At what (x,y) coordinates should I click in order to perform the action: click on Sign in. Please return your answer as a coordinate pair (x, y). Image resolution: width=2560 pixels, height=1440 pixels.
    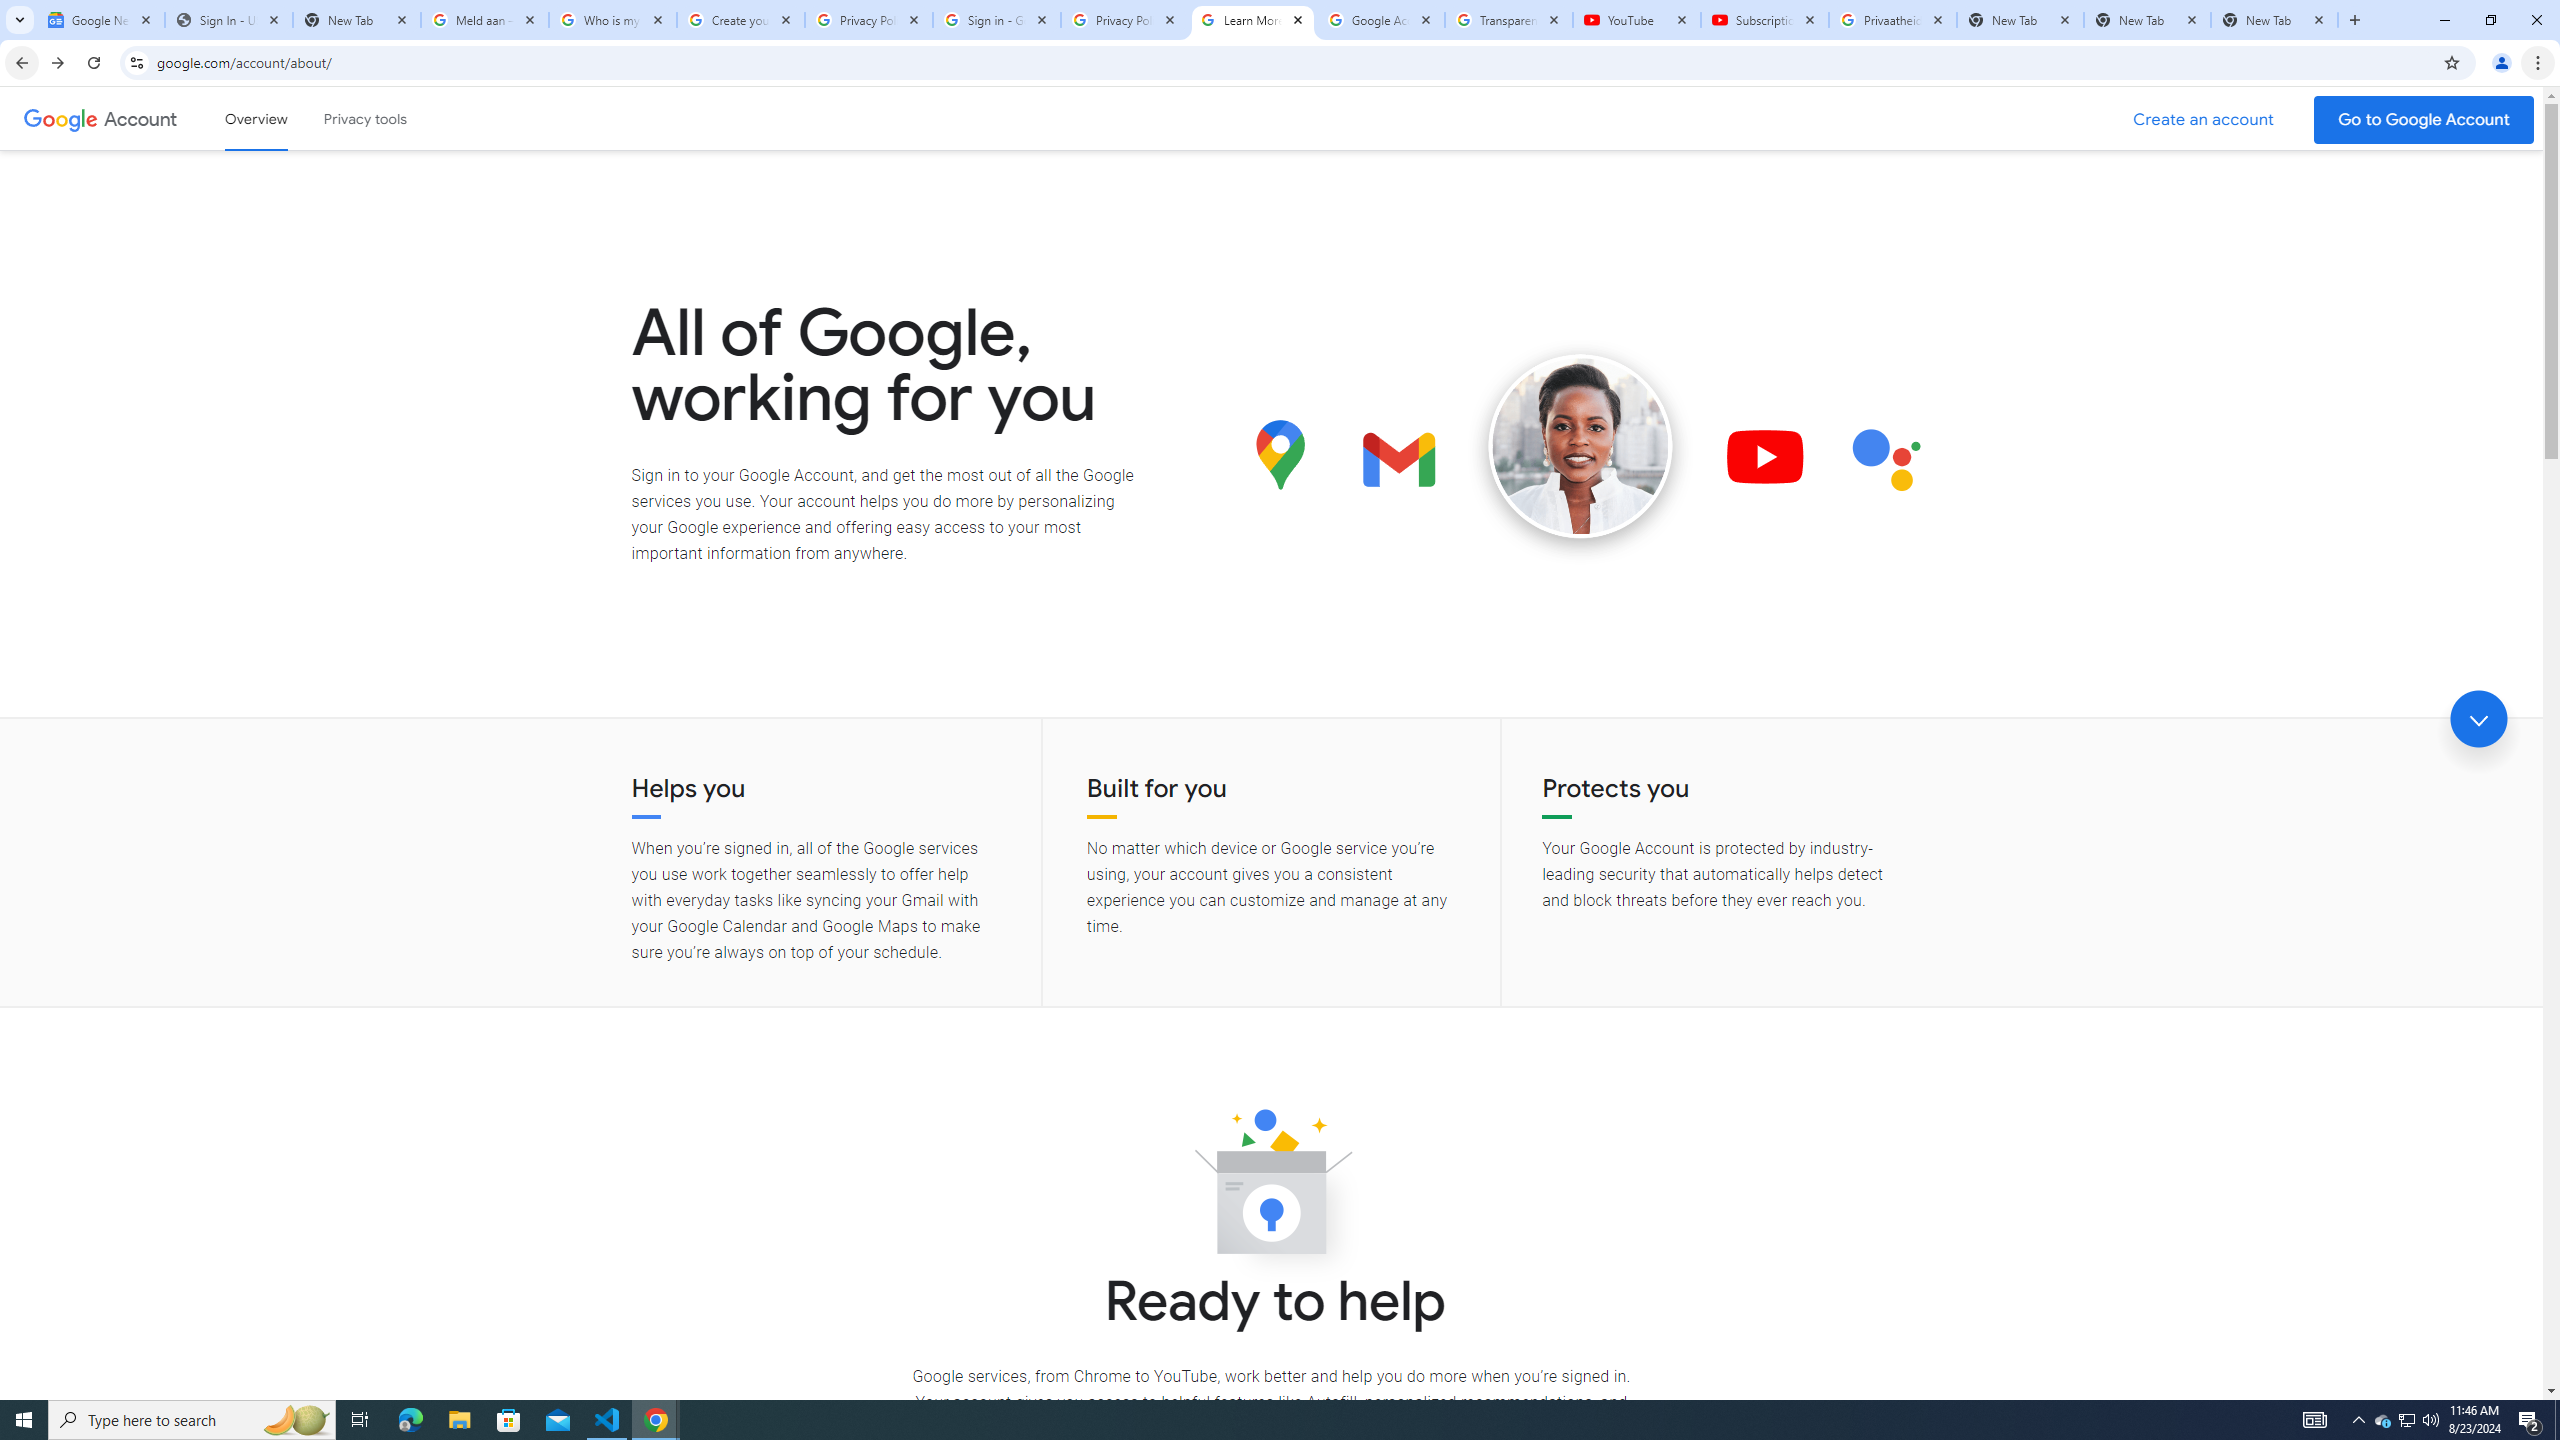
    Looking at the image, I should click on (2156, 32).